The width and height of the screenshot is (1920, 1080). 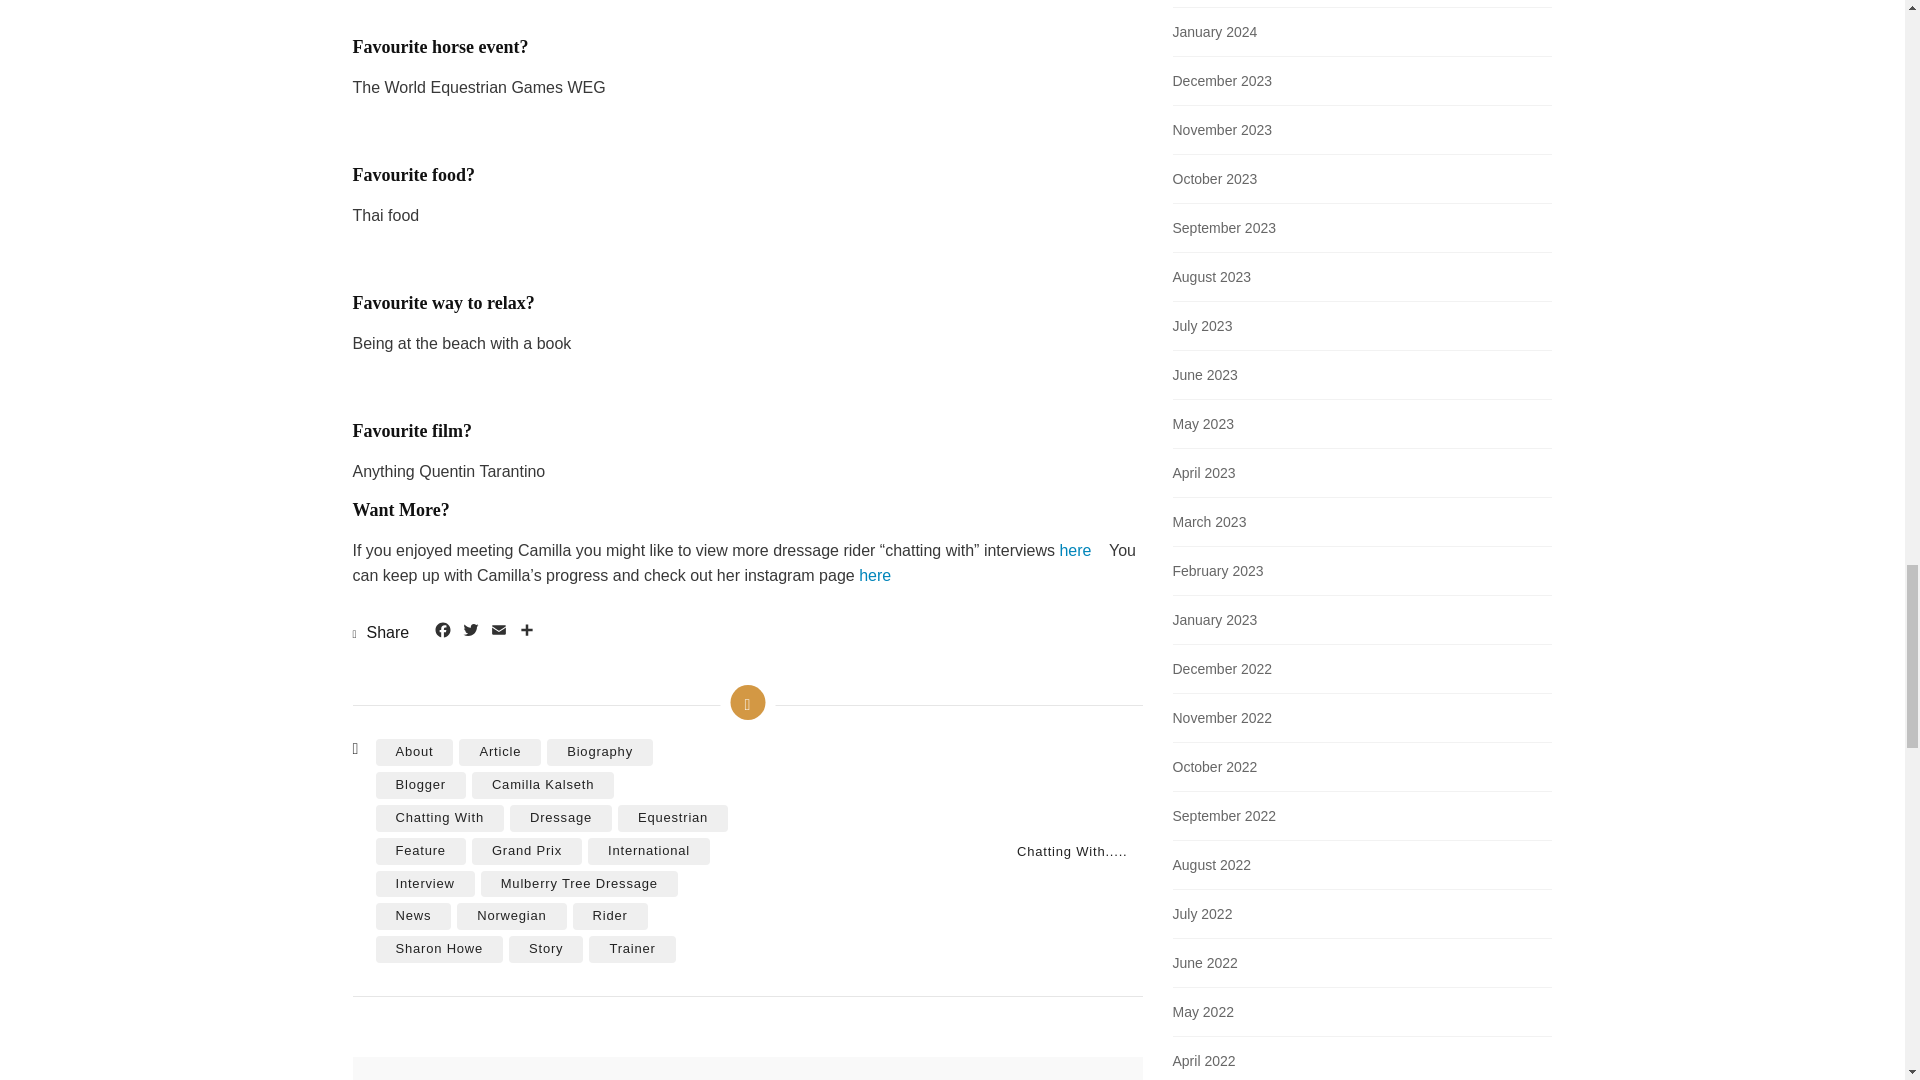 What do you see at coordinates (498, 632) in the screenshot?
I see `Email` at bounding box center [498, 632].